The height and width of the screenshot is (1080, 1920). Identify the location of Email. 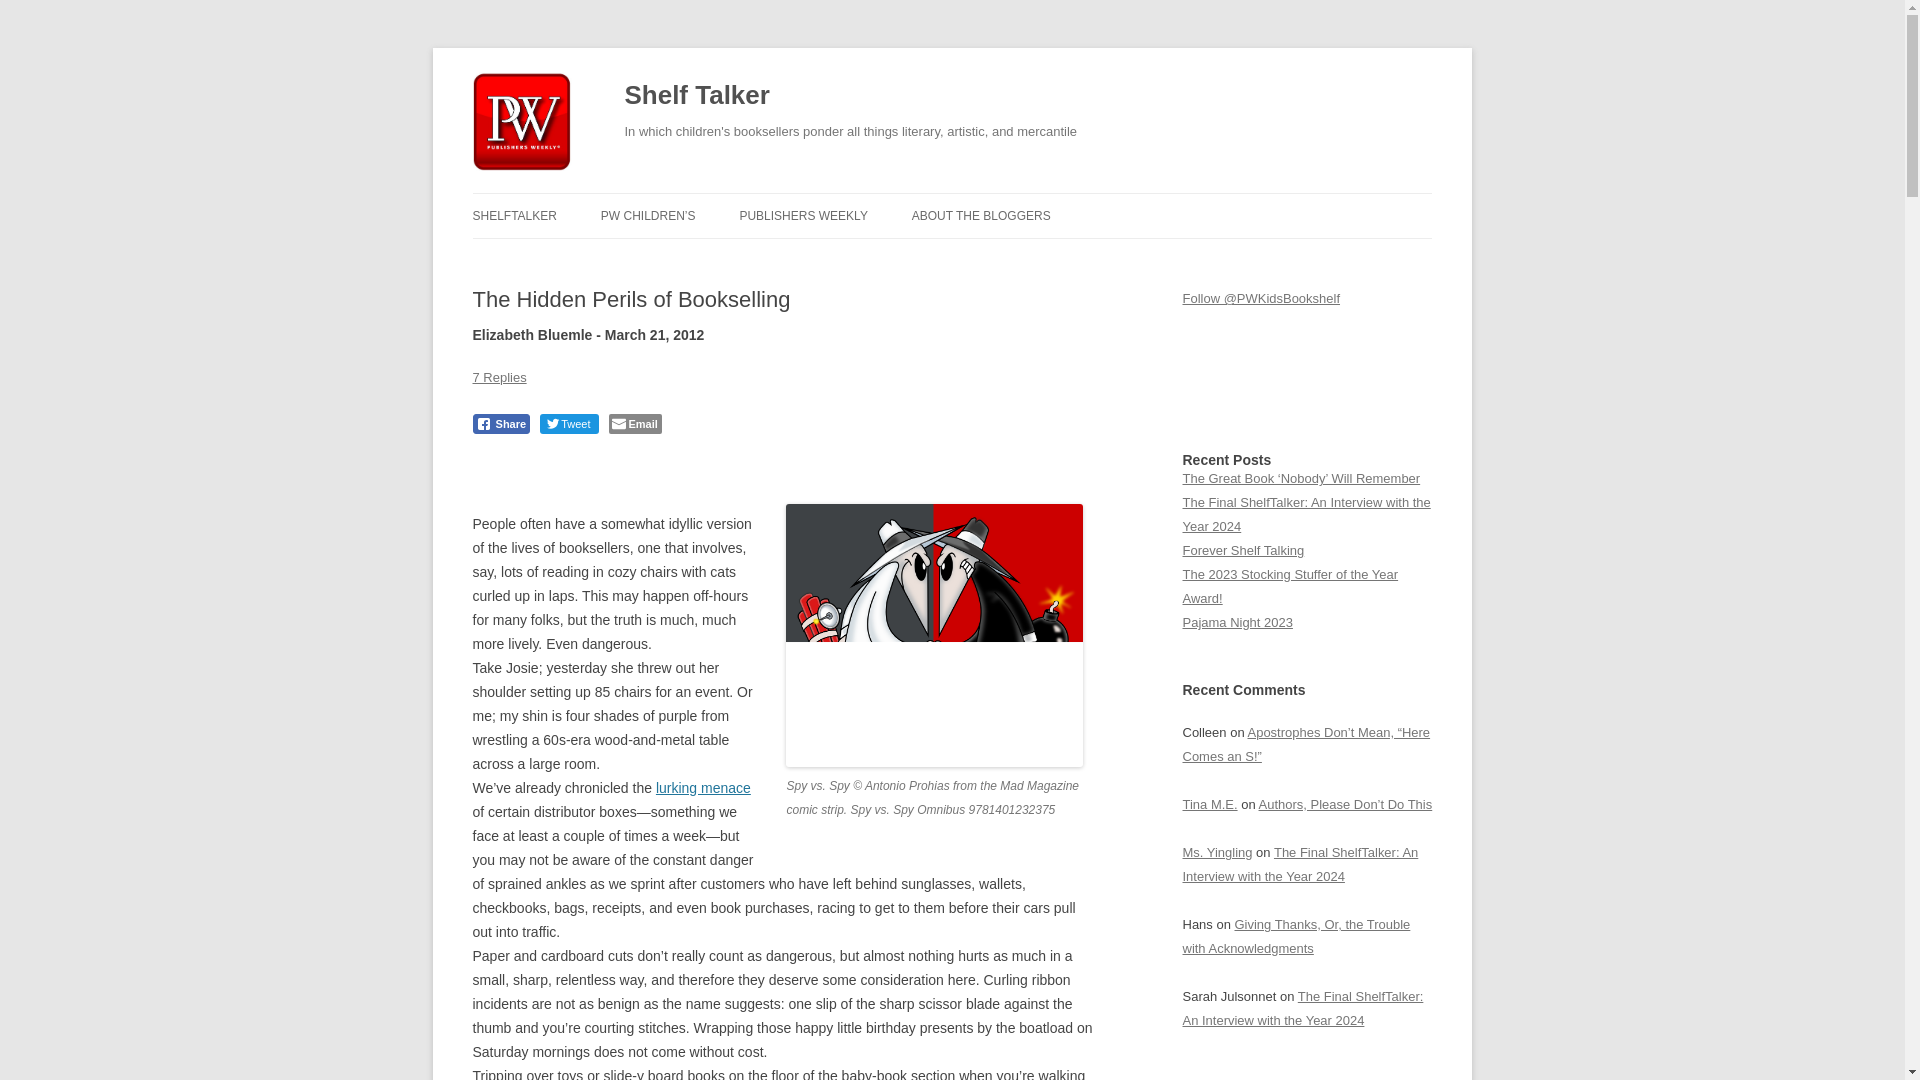
(634, 424).